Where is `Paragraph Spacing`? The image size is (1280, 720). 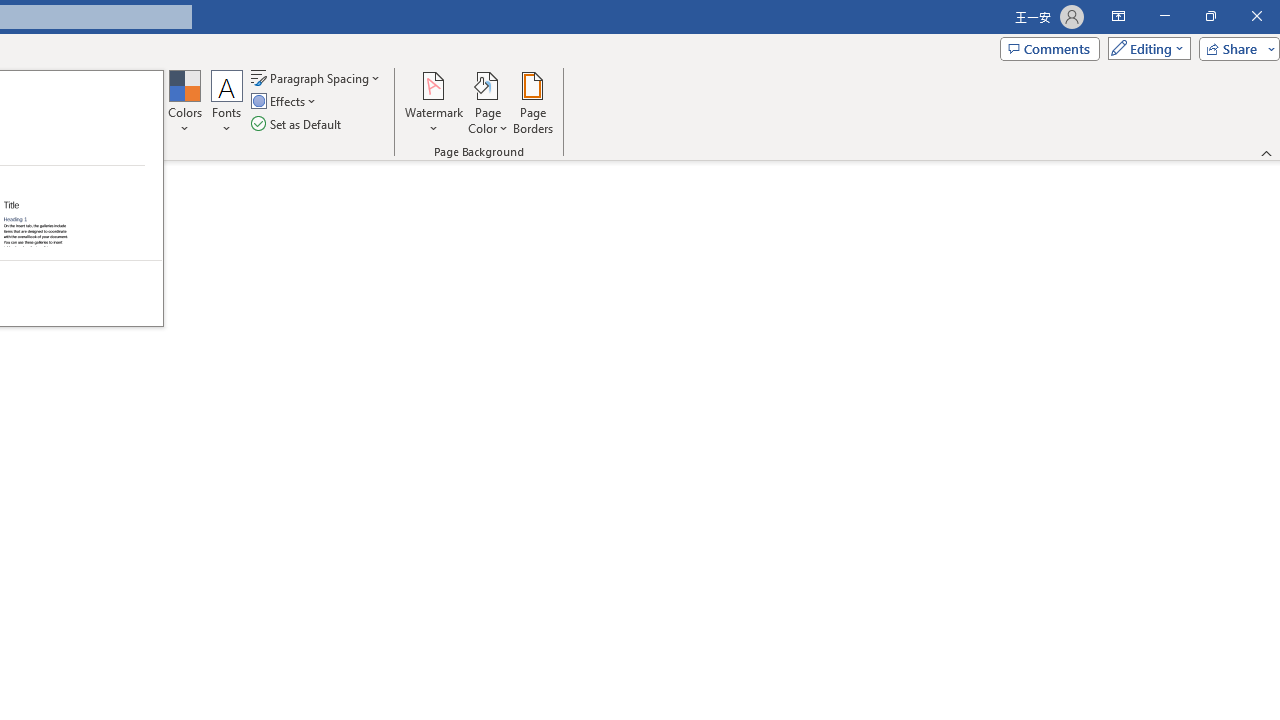 Paragraph Spacing is located at coordinates (317, 78).